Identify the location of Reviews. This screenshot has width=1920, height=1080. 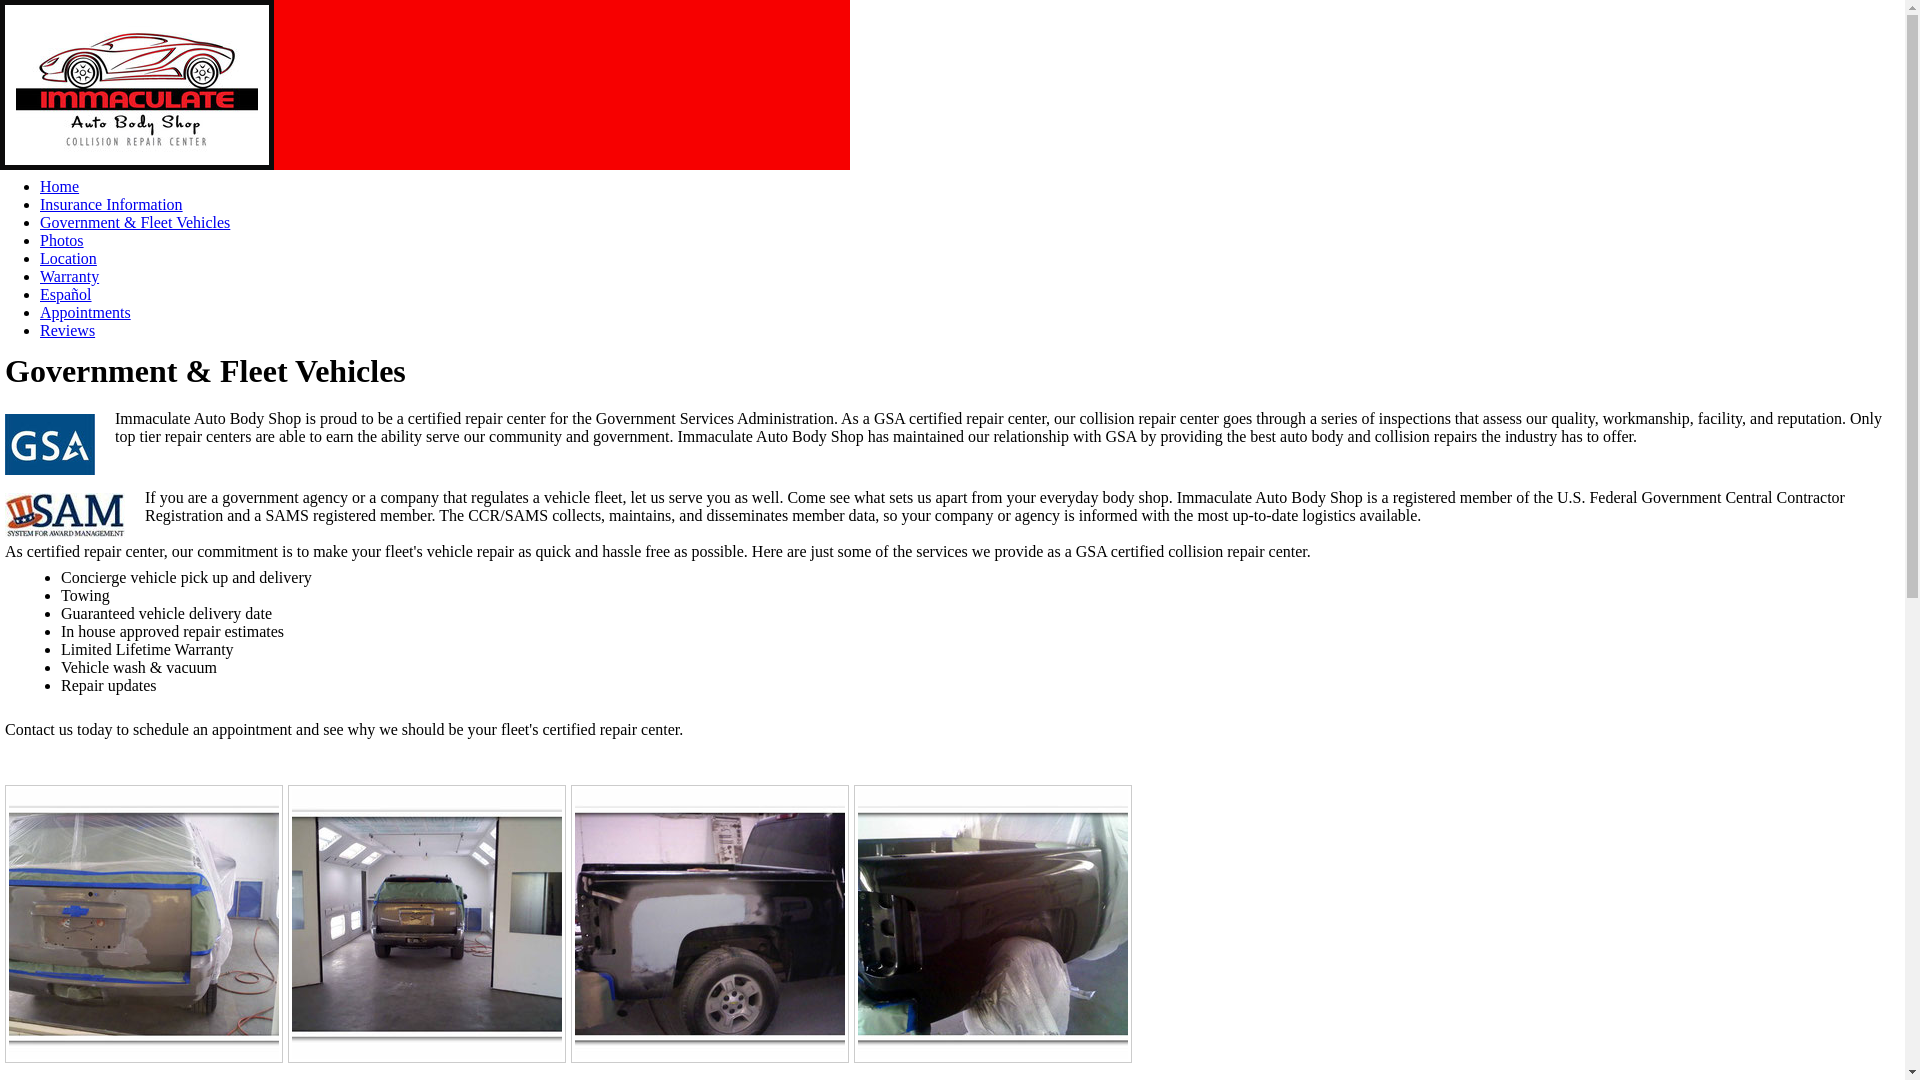
(67, 330).